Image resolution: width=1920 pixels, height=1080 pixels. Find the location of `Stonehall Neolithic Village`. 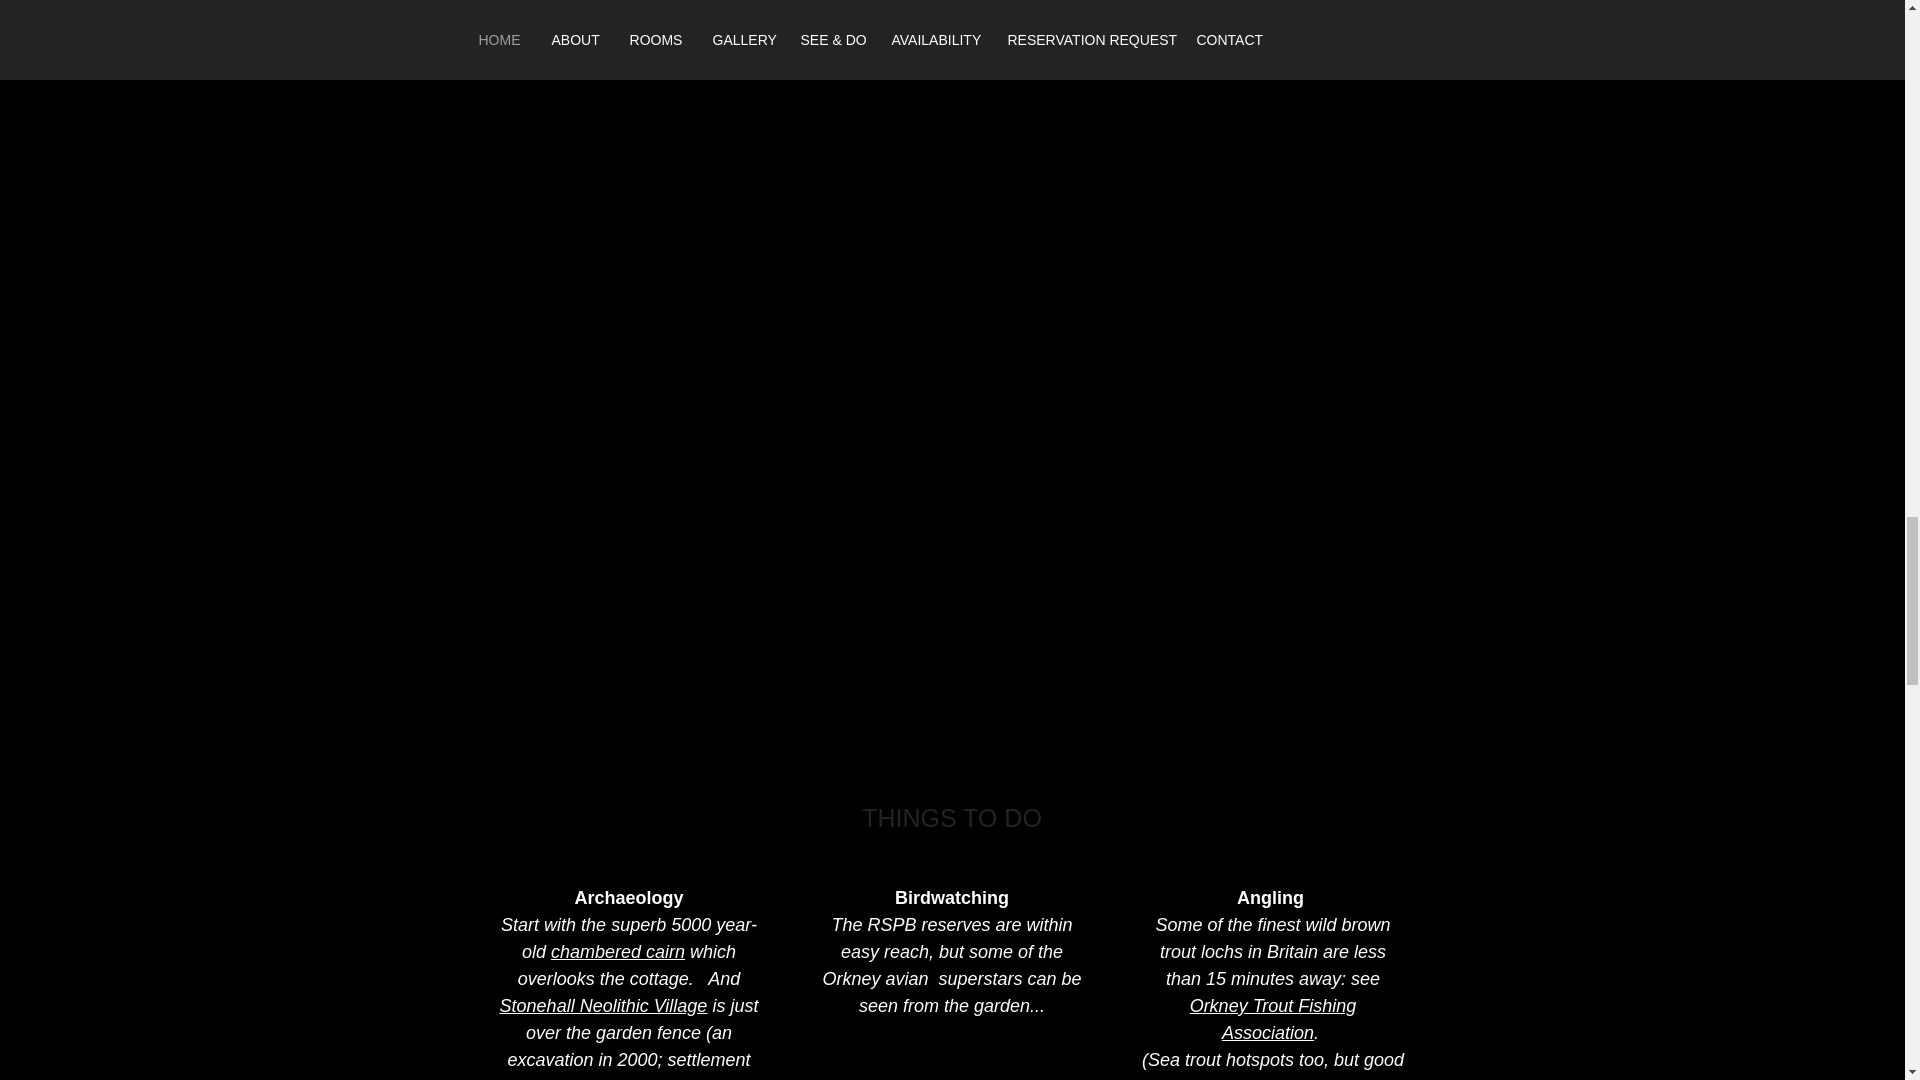

Stonehall Neolithic Village is located at coordinates (604, 1006).